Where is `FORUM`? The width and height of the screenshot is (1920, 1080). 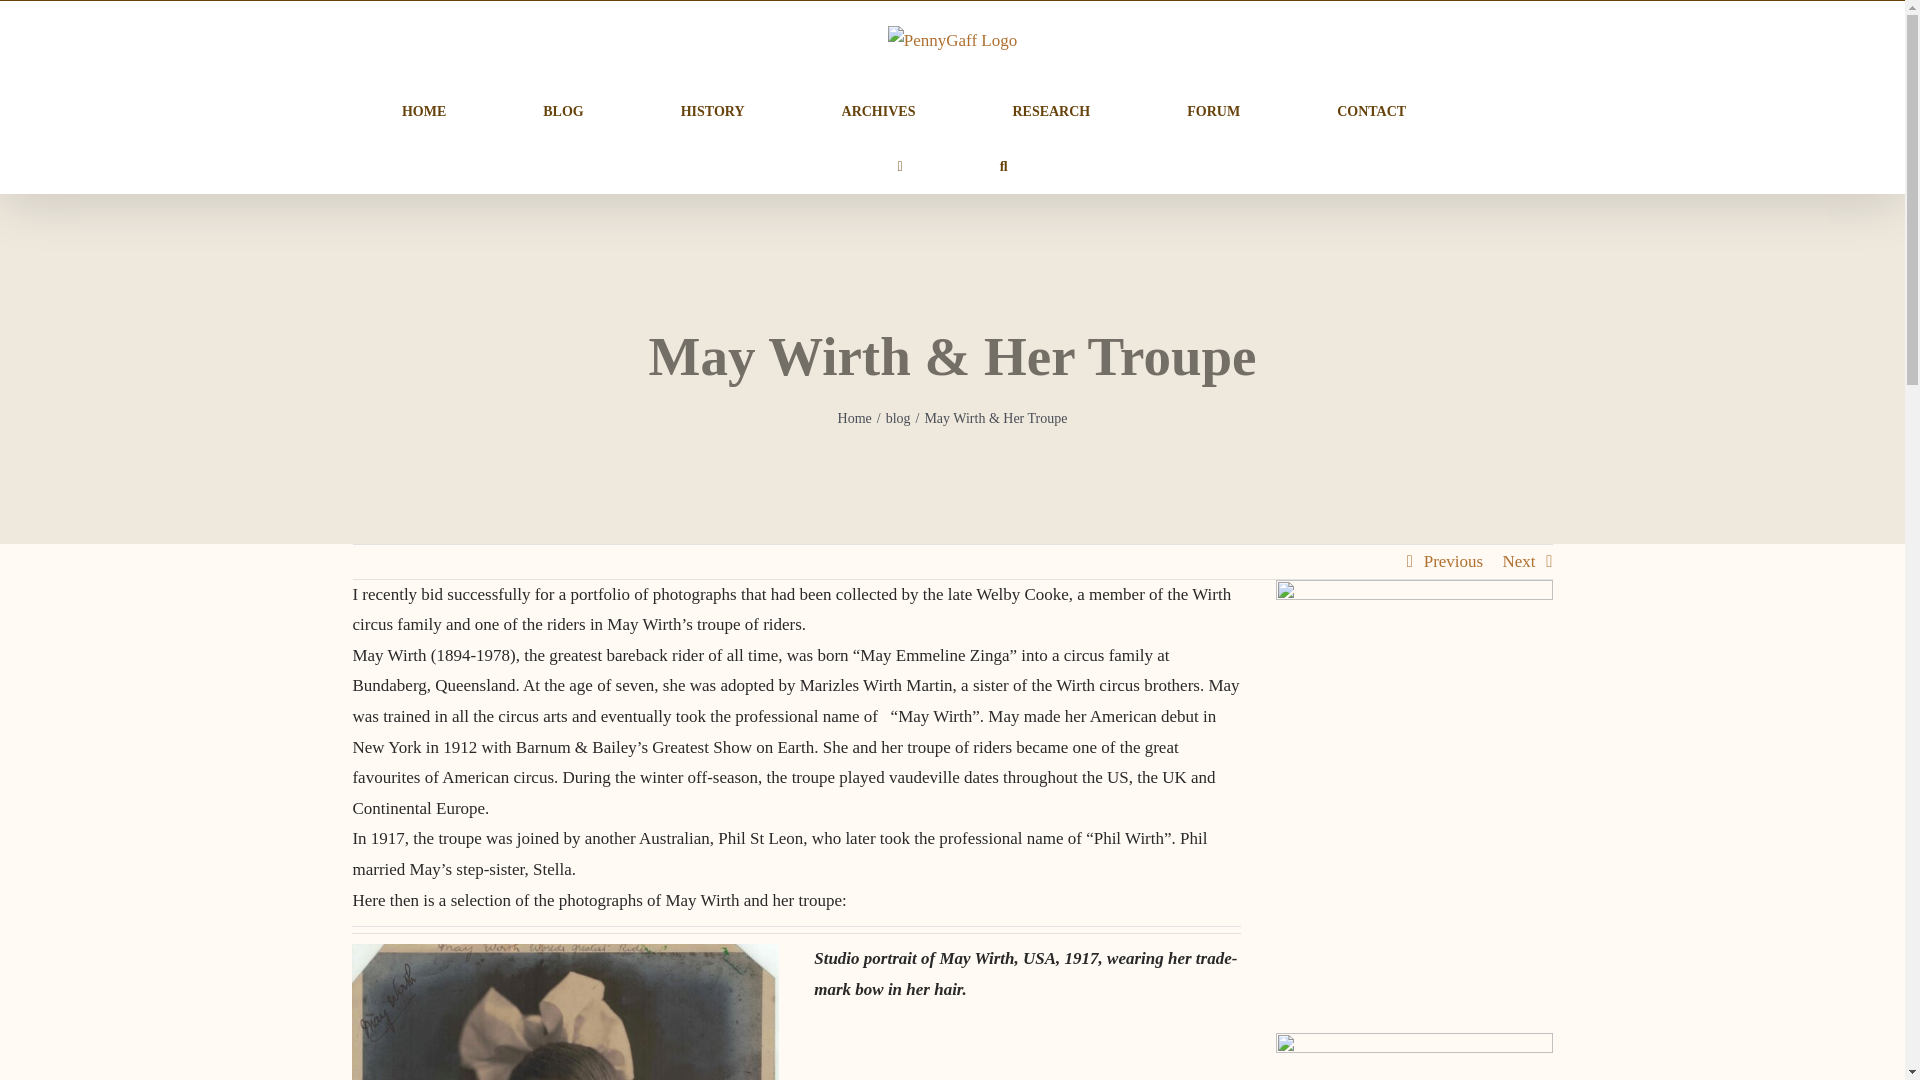
FORUM is located at coordinates (1213, 110).